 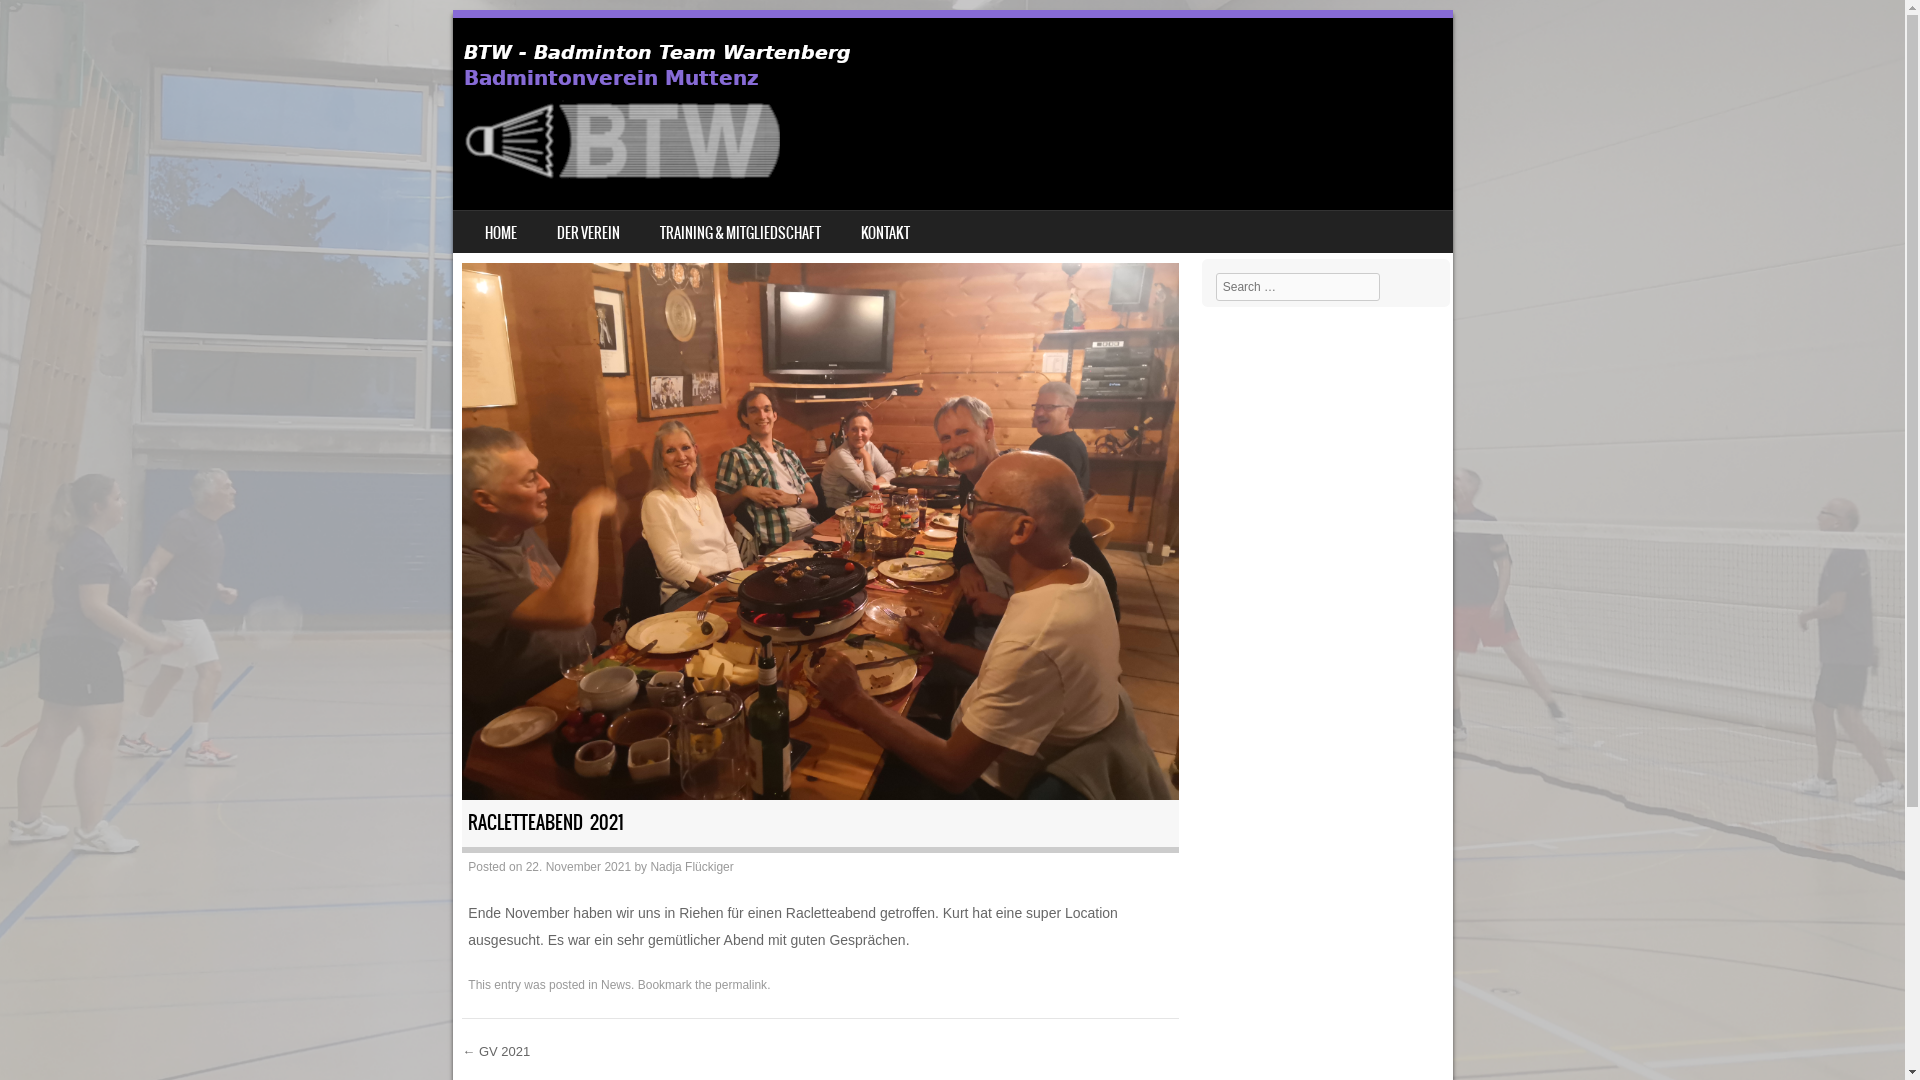 What do you see at coordinates (44, 23) in the screenshot?
I see `Search` at bounding box center [44, 23].